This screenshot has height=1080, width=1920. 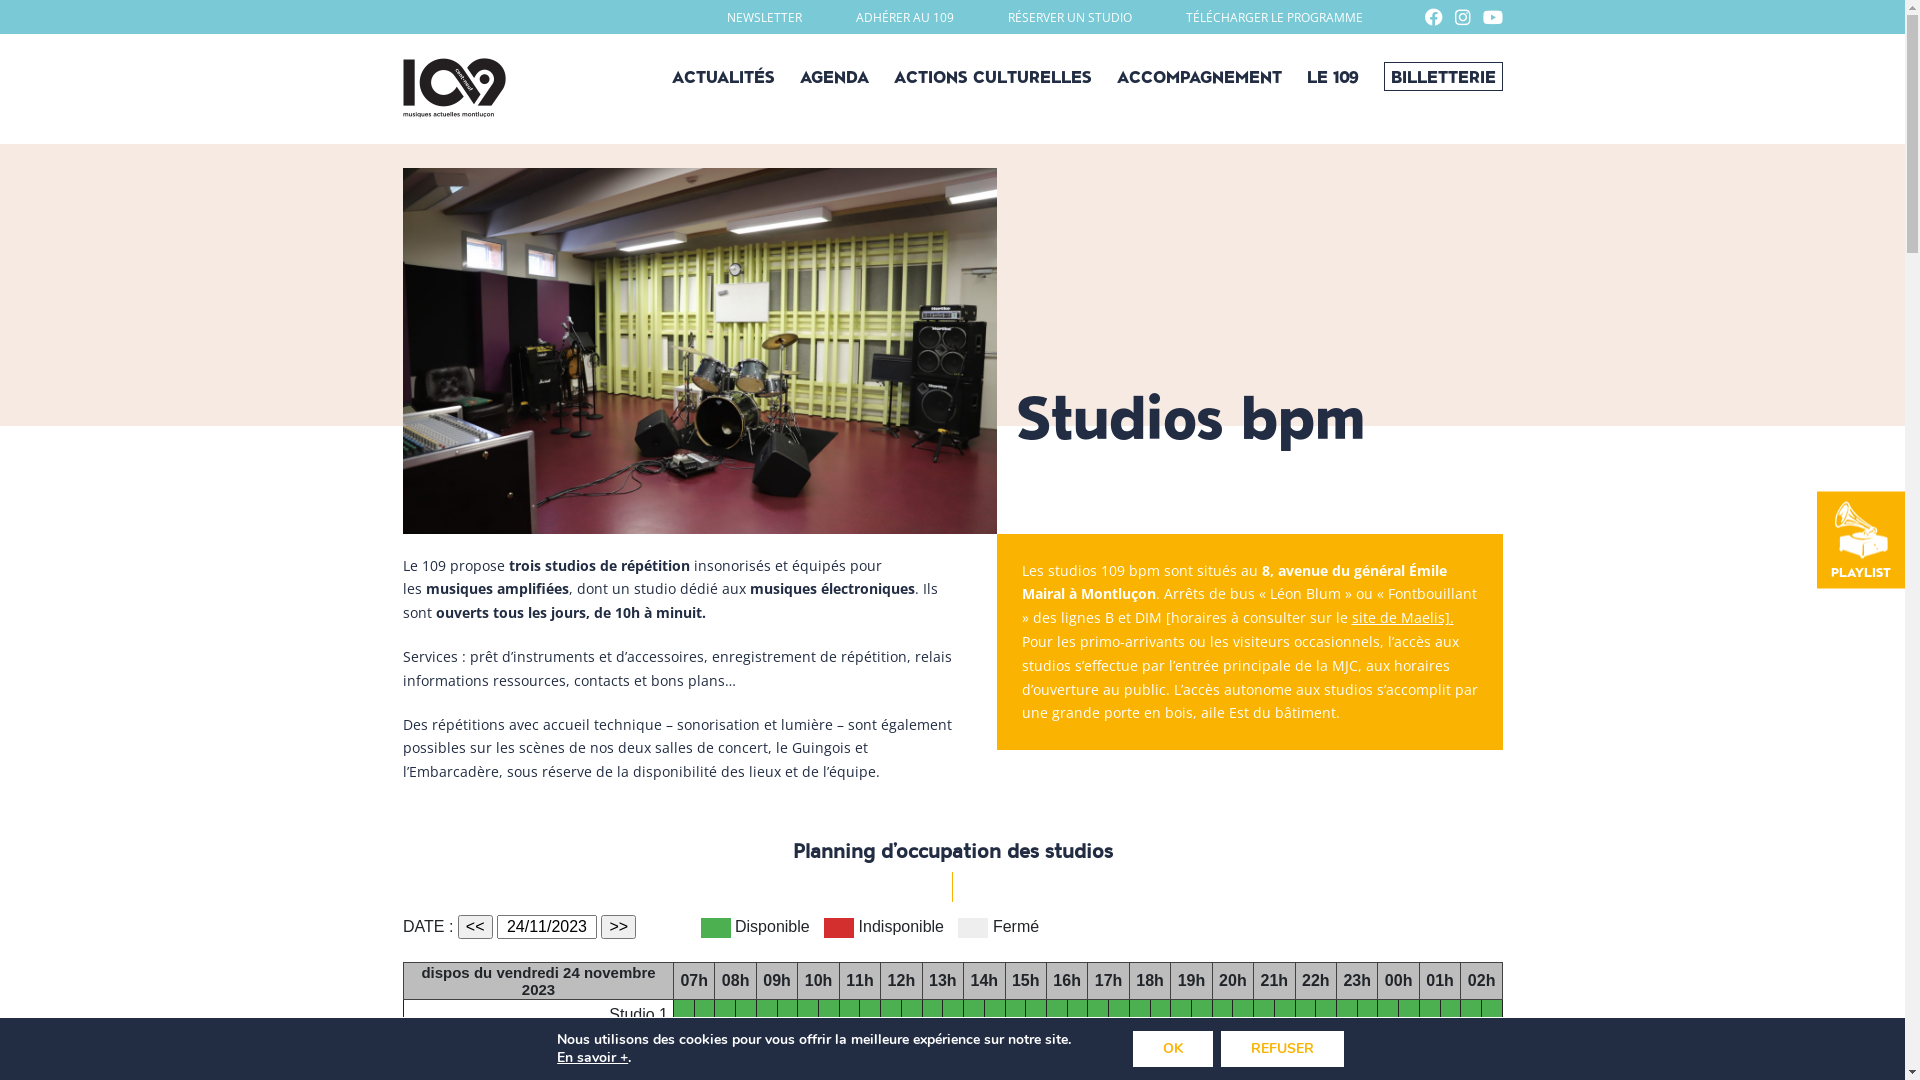 What do you see at coordinates (1332, 76) in the screenshot?
I see `LE 109` at bounding box center [1332, 76].